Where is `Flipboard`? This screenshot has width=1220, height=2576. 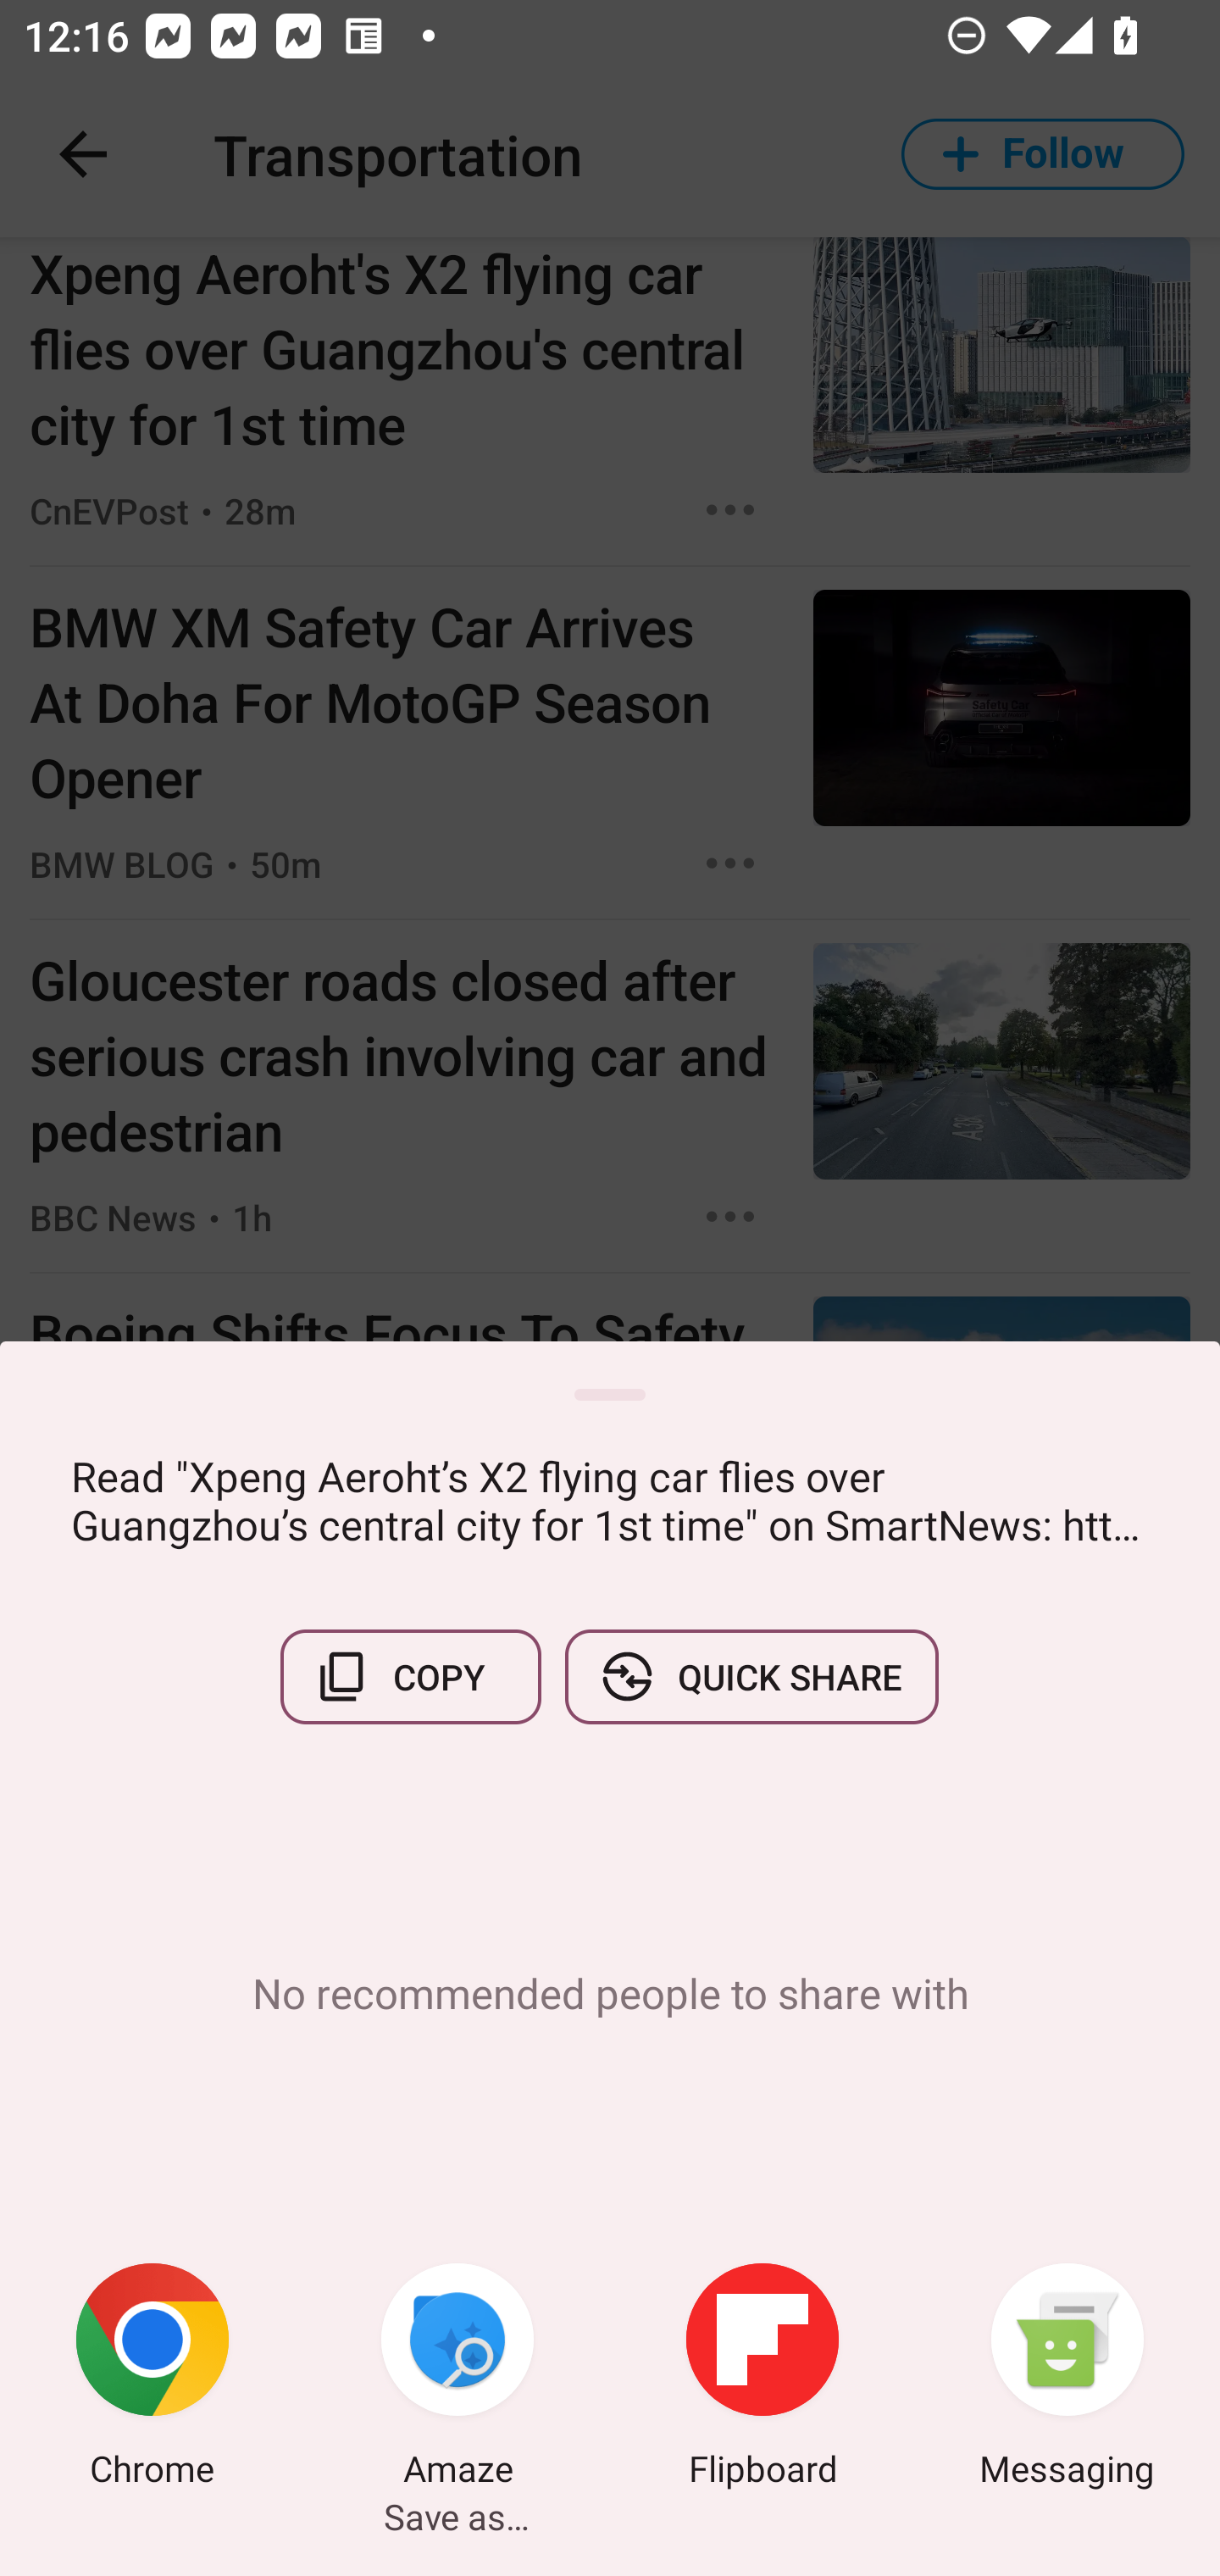 Flipboard is located at coordinates (762, 2379).